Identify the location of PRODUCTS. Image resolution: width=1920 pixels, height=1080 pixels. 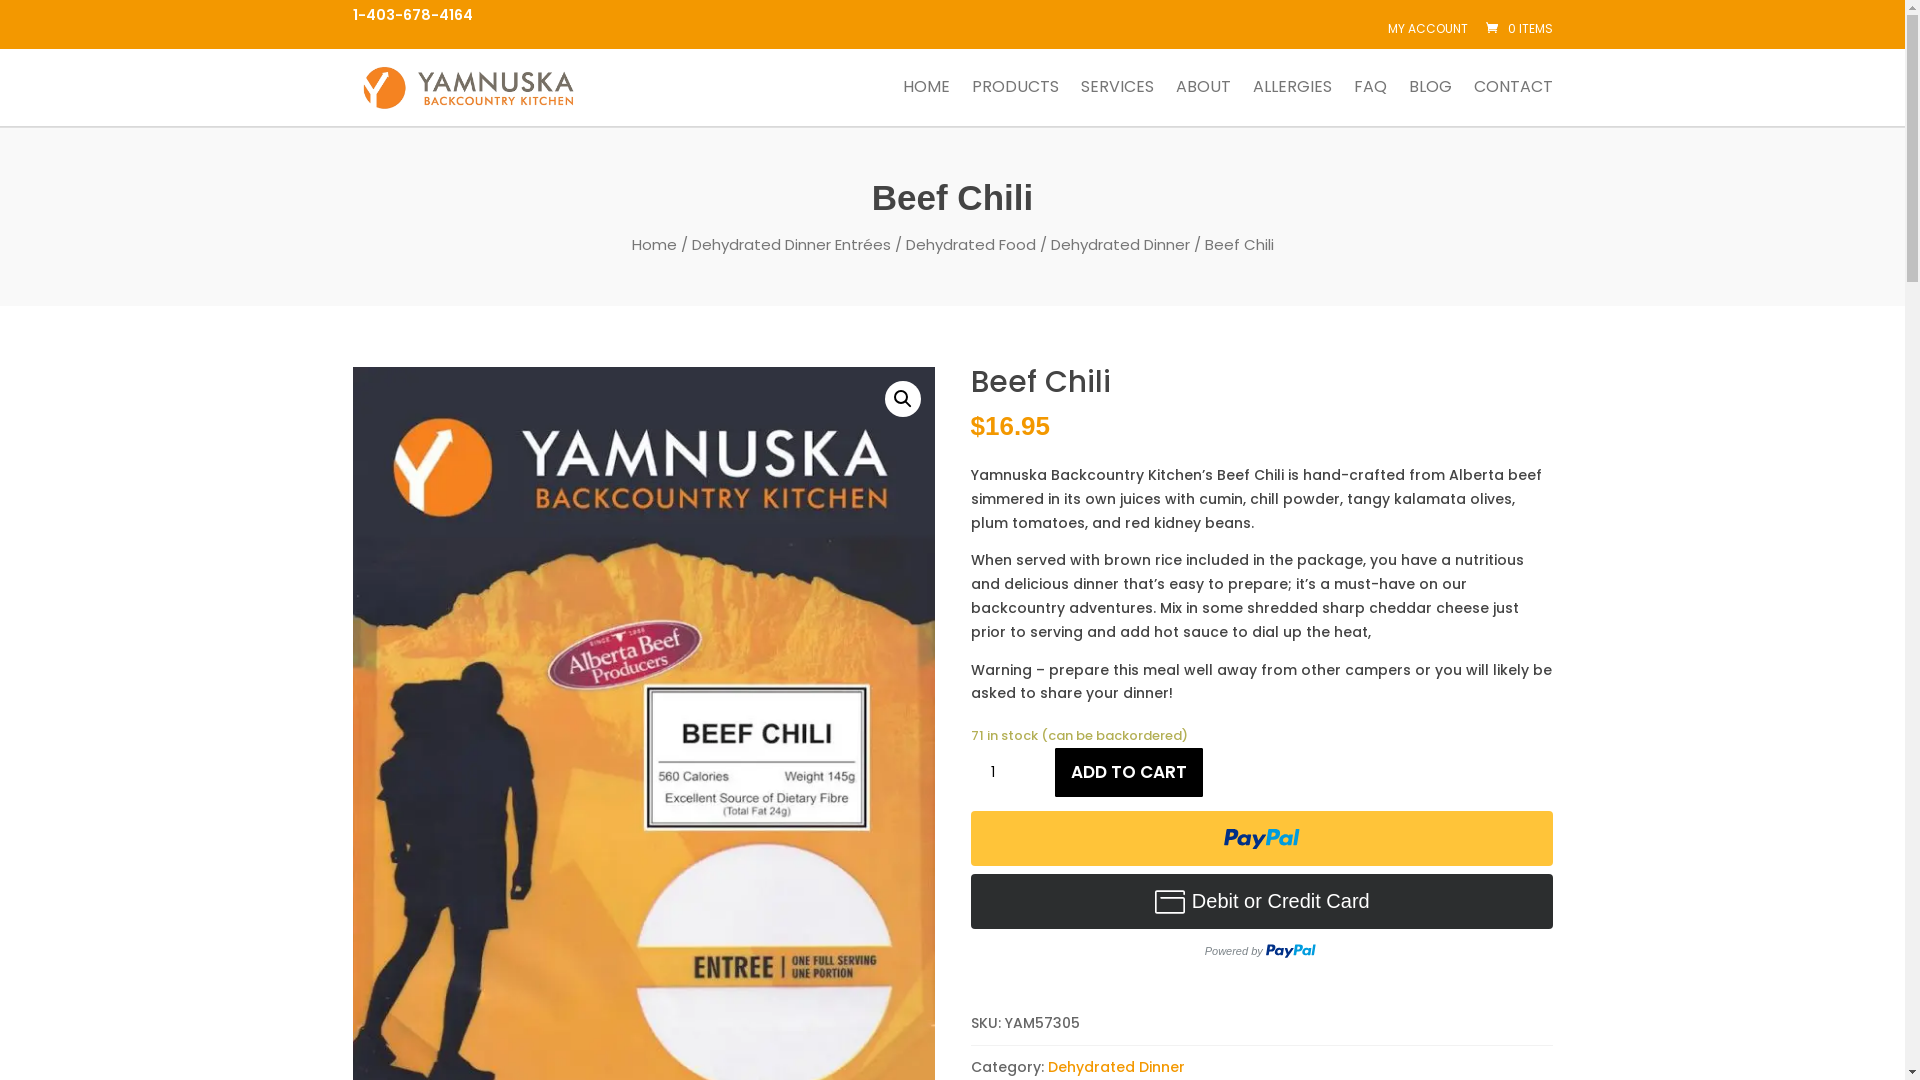
(1016, 102).